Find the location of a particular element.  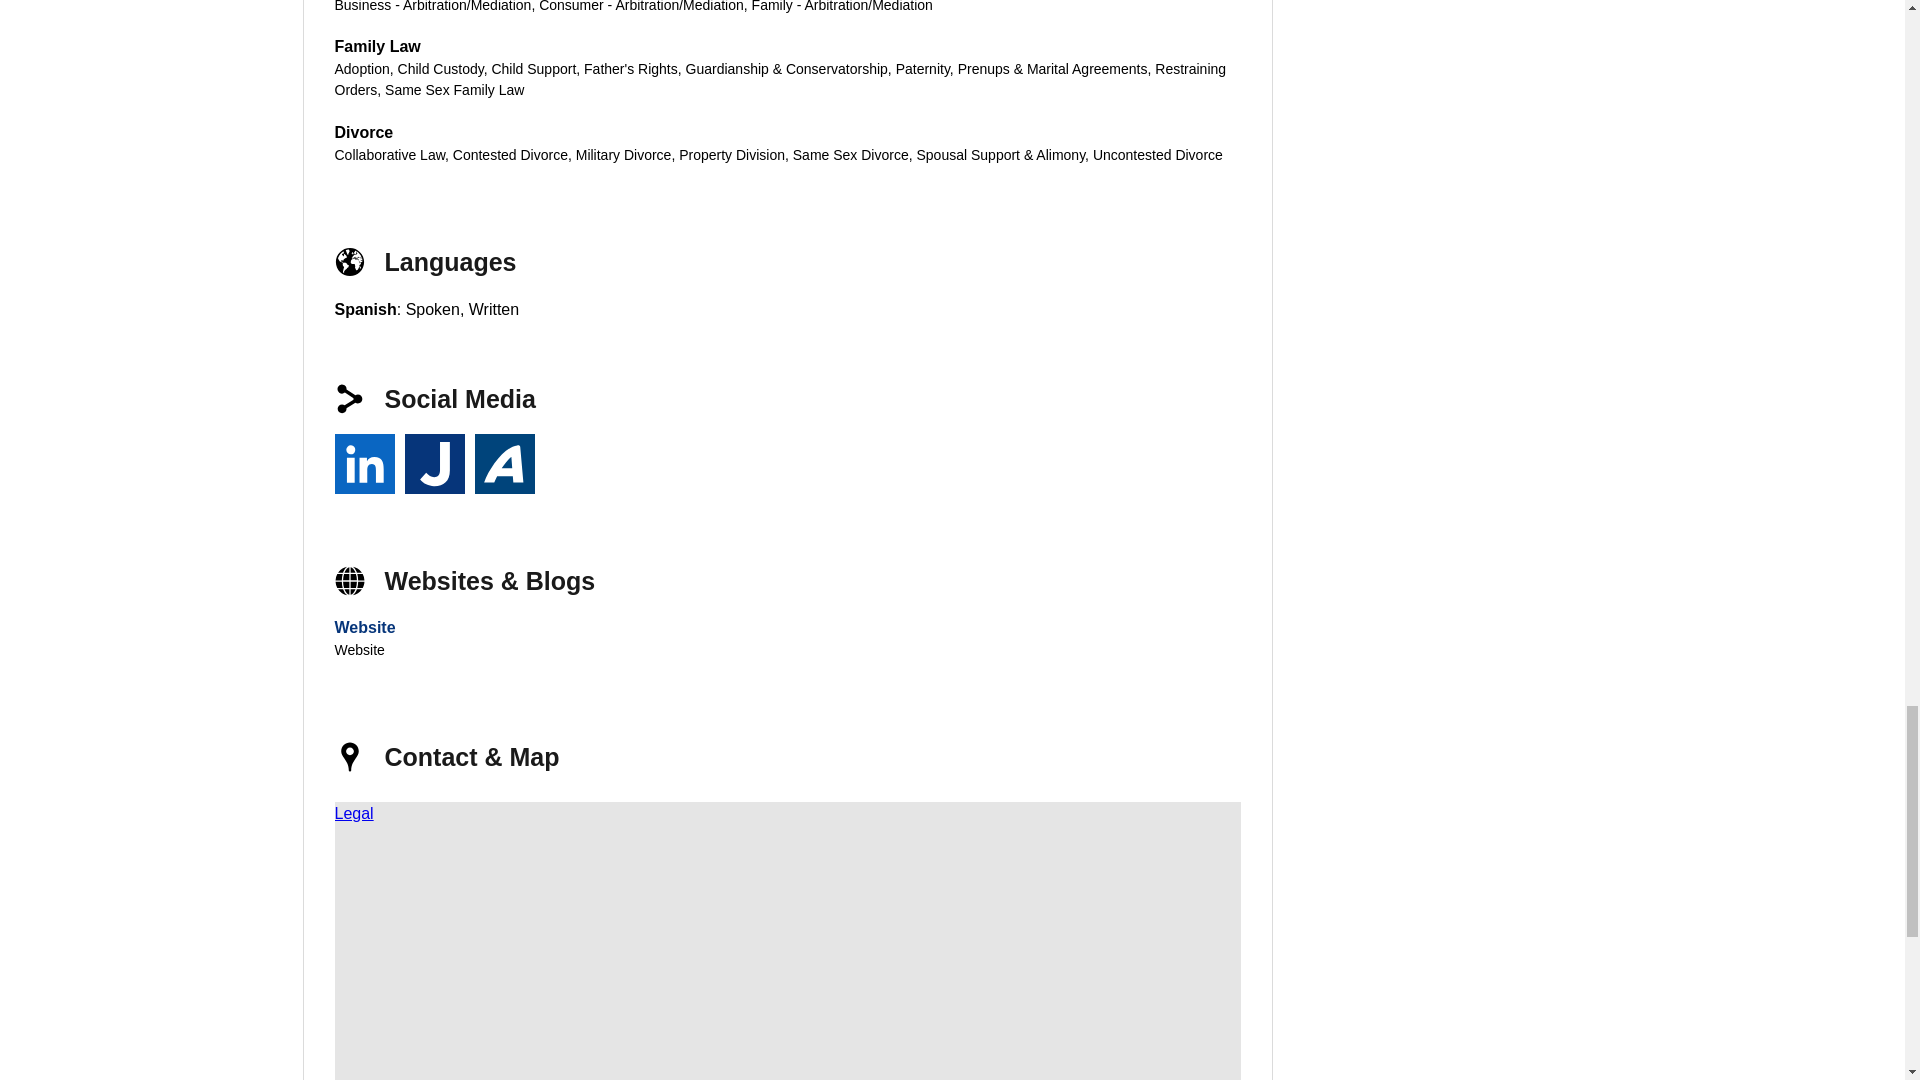

Drew S. Richman on LinkedIn is located at coordinates (364, 464).